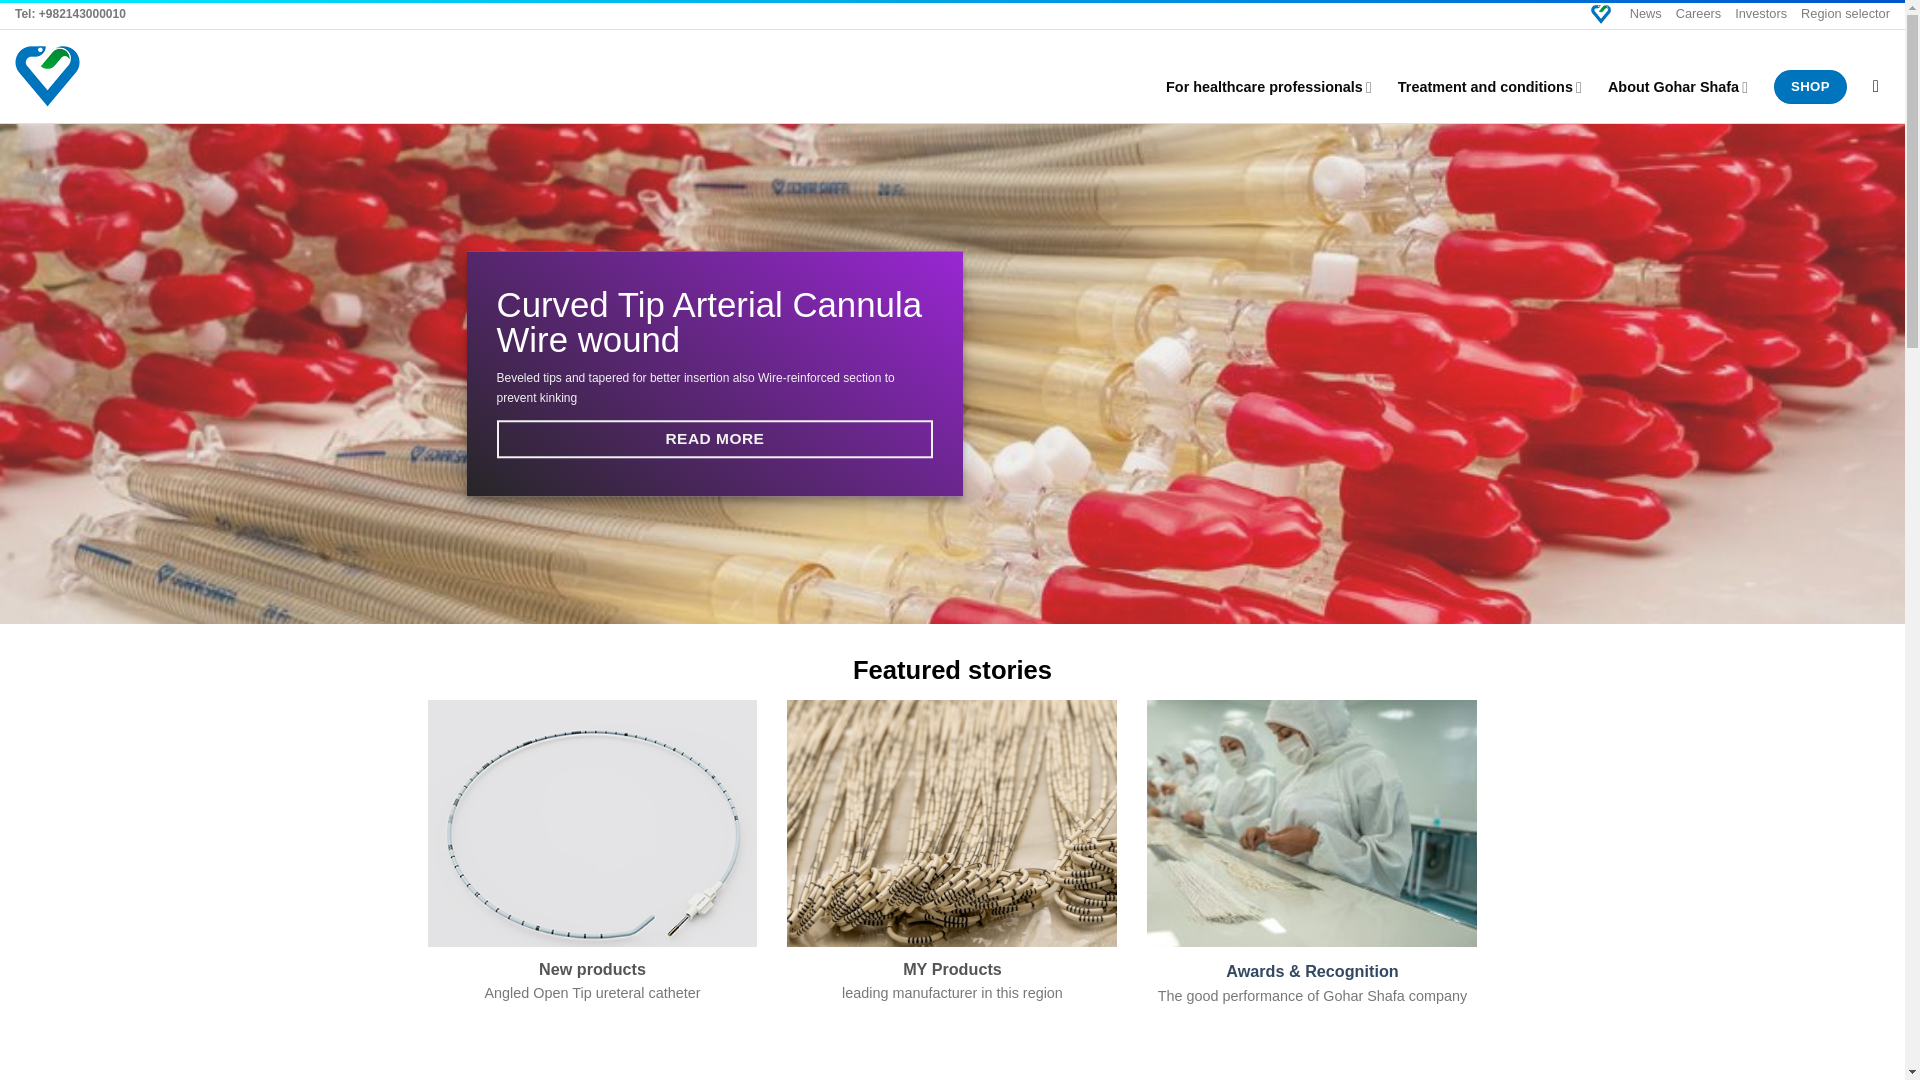 This screenshot has height=1080, width=1920. Describe the element at coordinates (1844, 14) in the screenshot. I see `Region selector` at that location.